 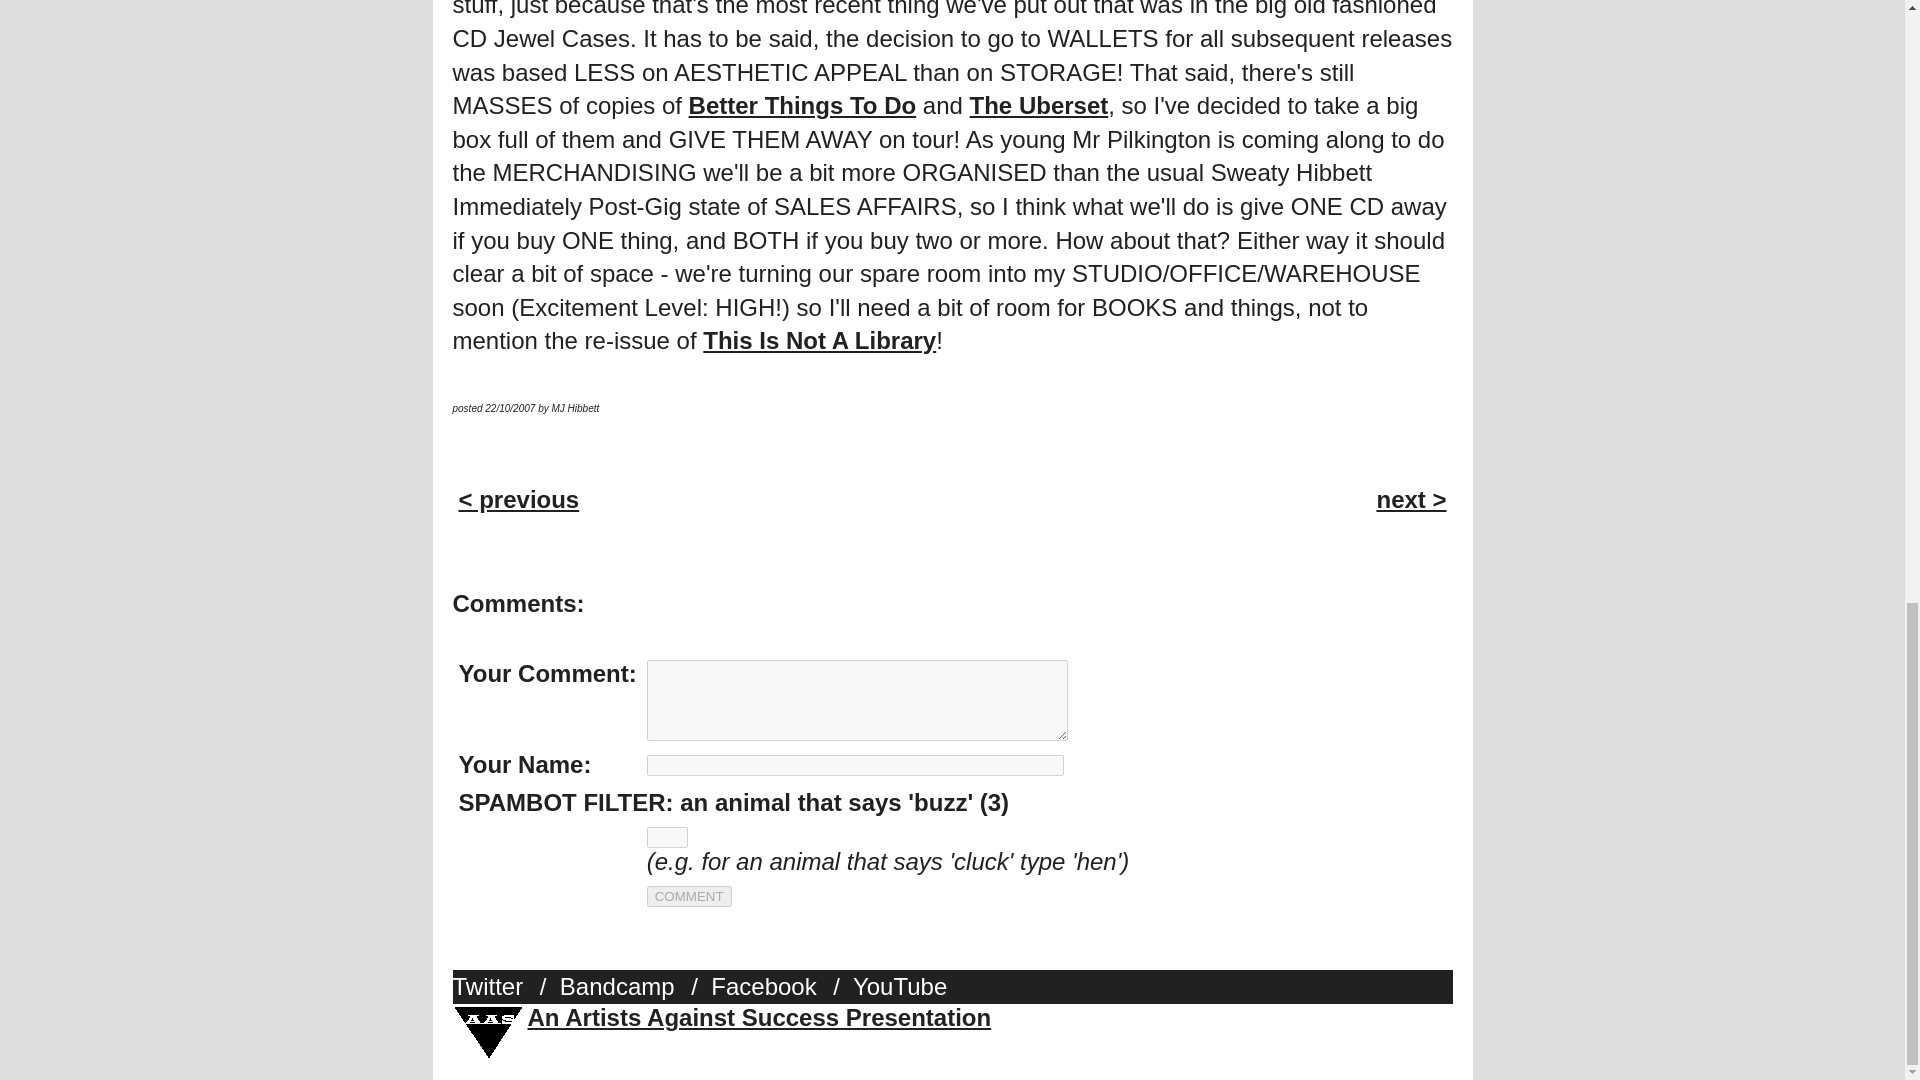 What do you see at coordinates (622, 986) in the screenshot?
I see `Bandcamp` at bounding box center [622, 986].